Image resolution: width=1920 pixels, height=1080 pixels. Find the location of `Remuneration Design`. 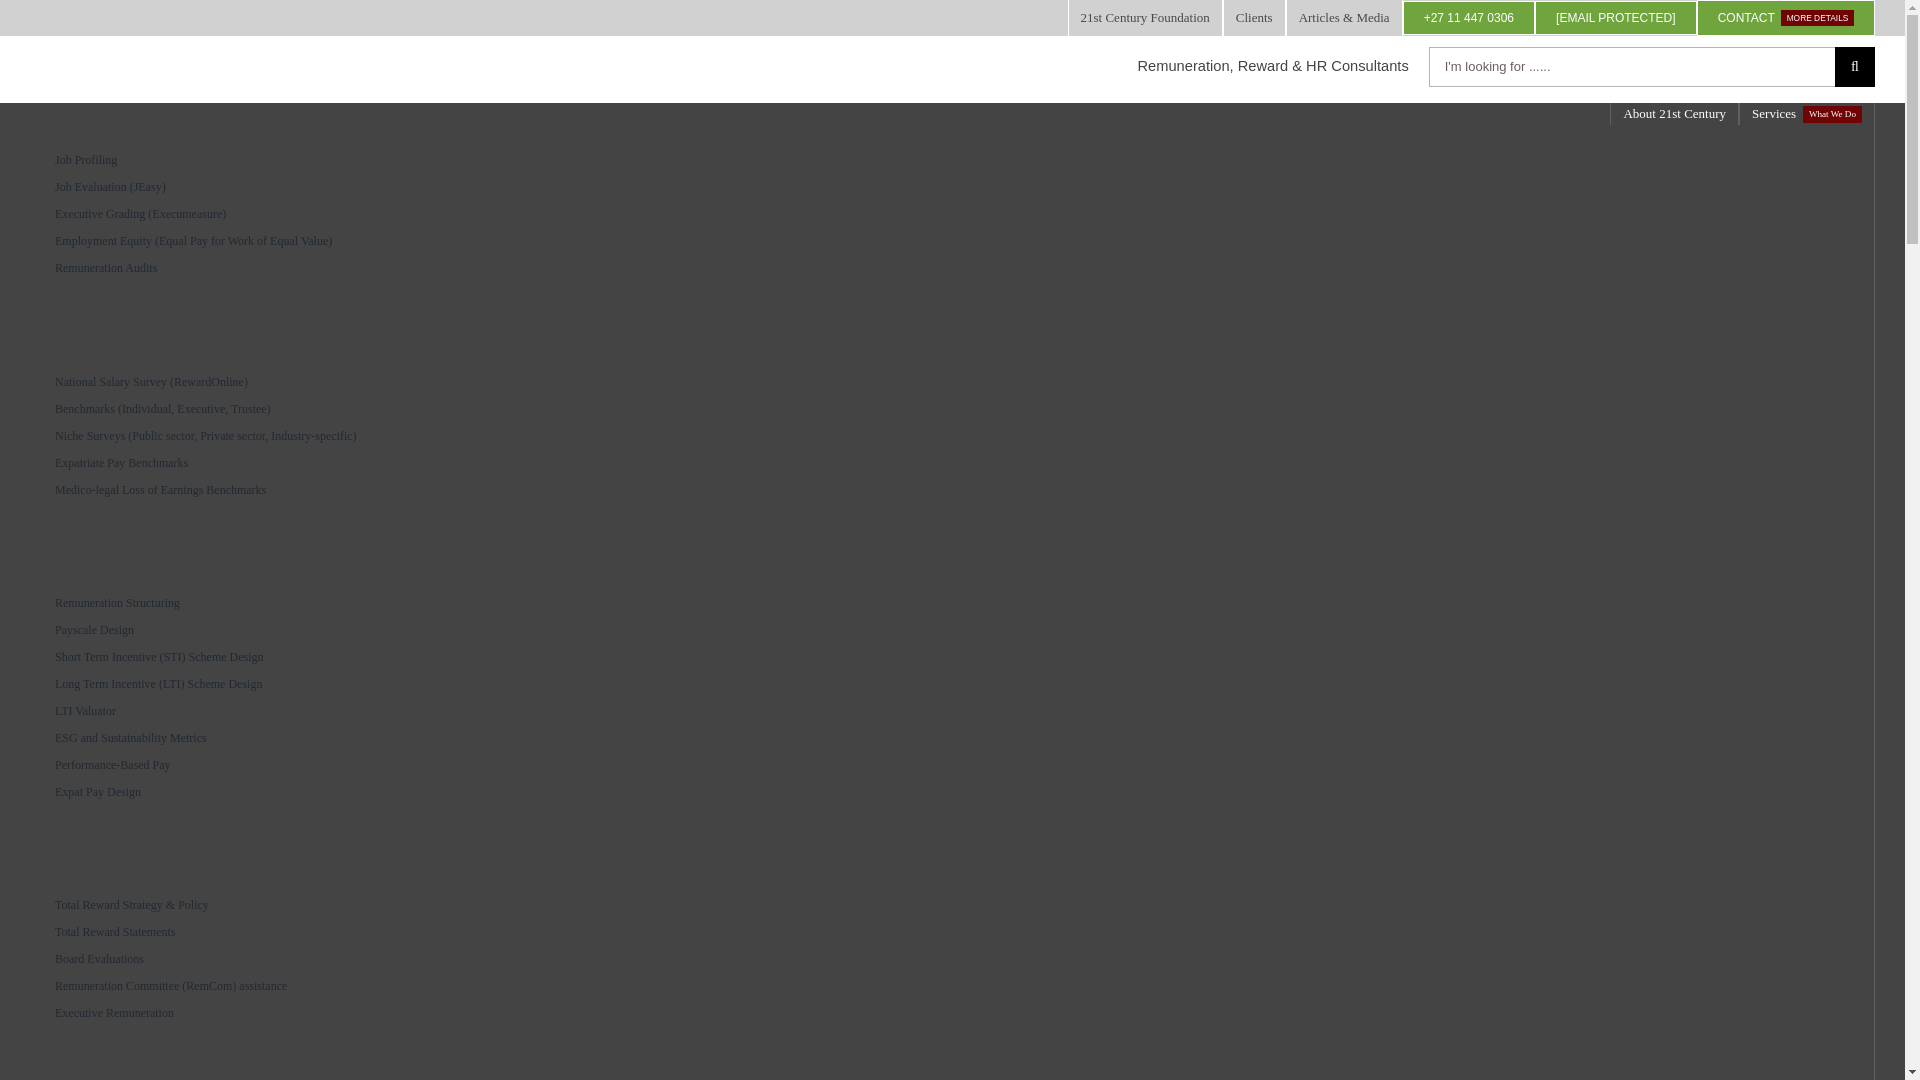

Remuneration Design is located at coordinates (954, 268).